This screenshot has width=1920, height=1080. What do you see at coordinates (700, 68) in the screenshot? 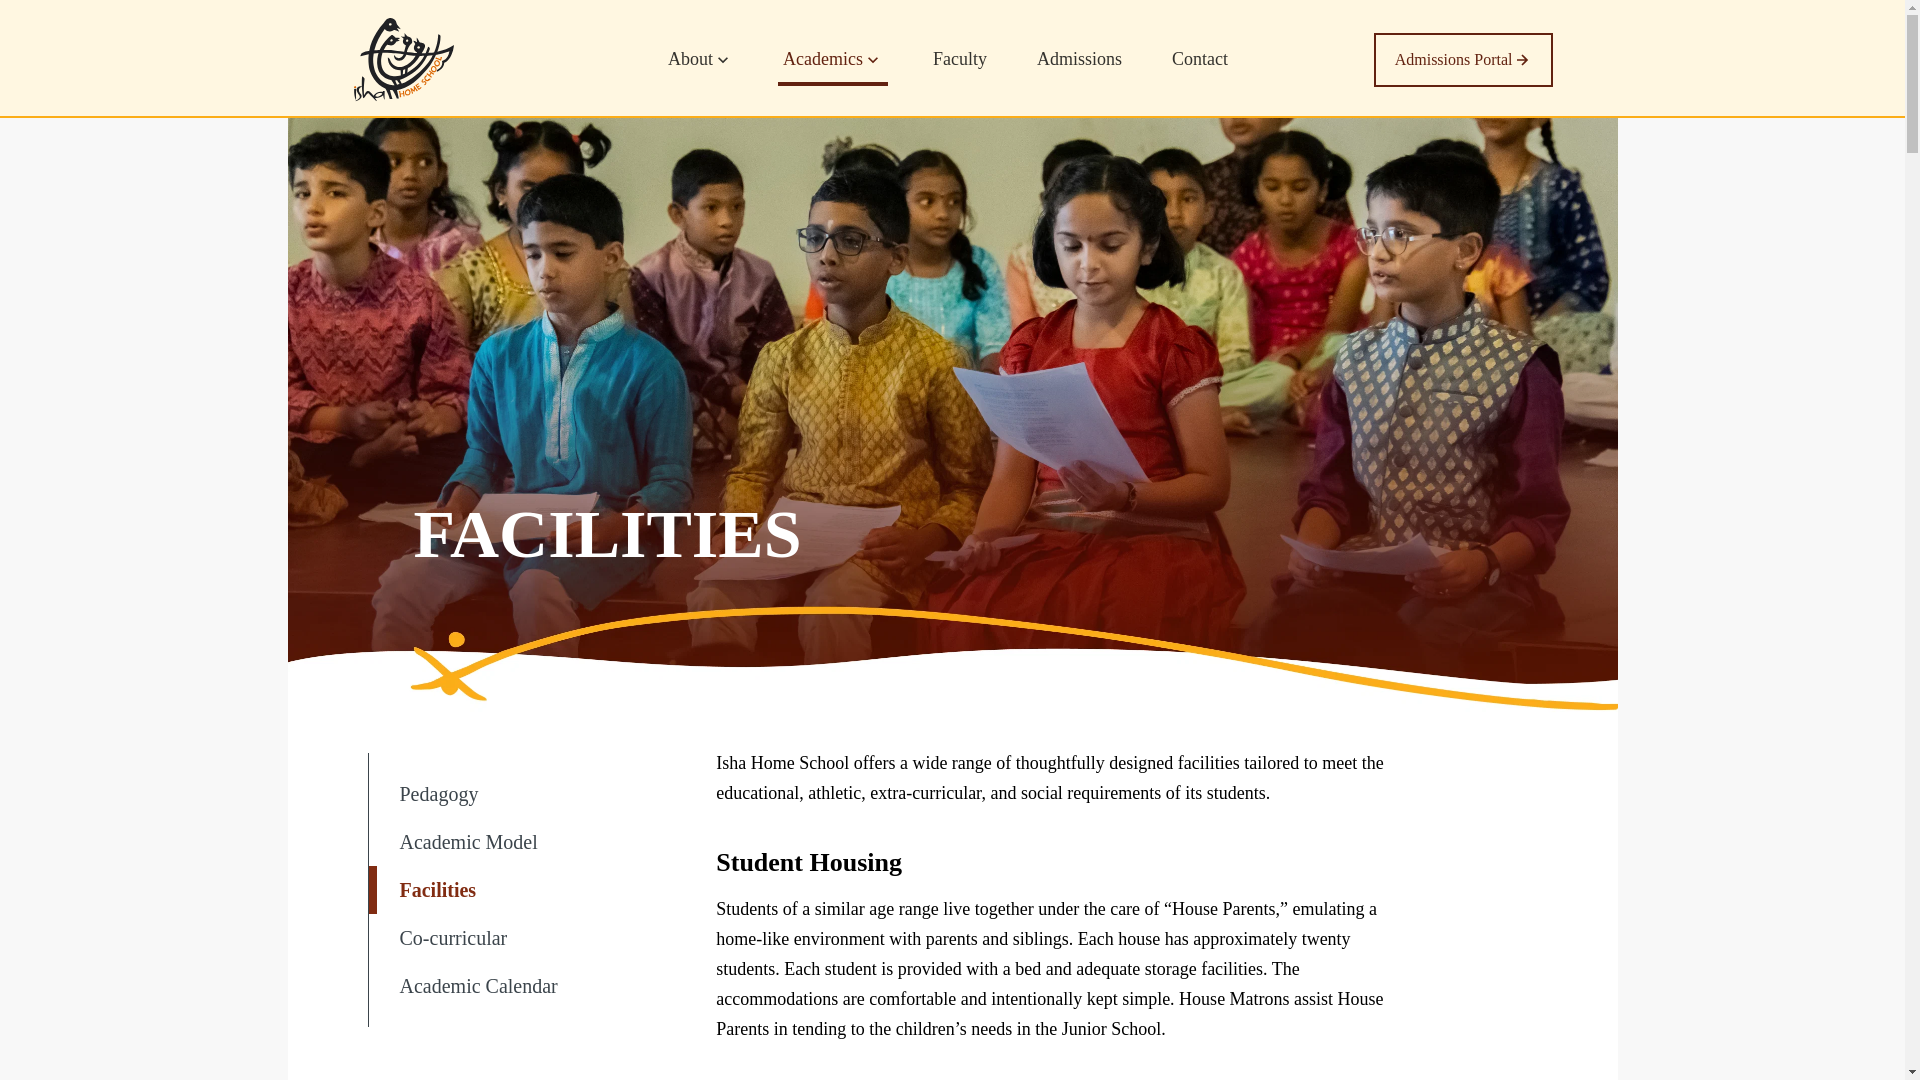
I see `About` at bounding box center [700, 68].